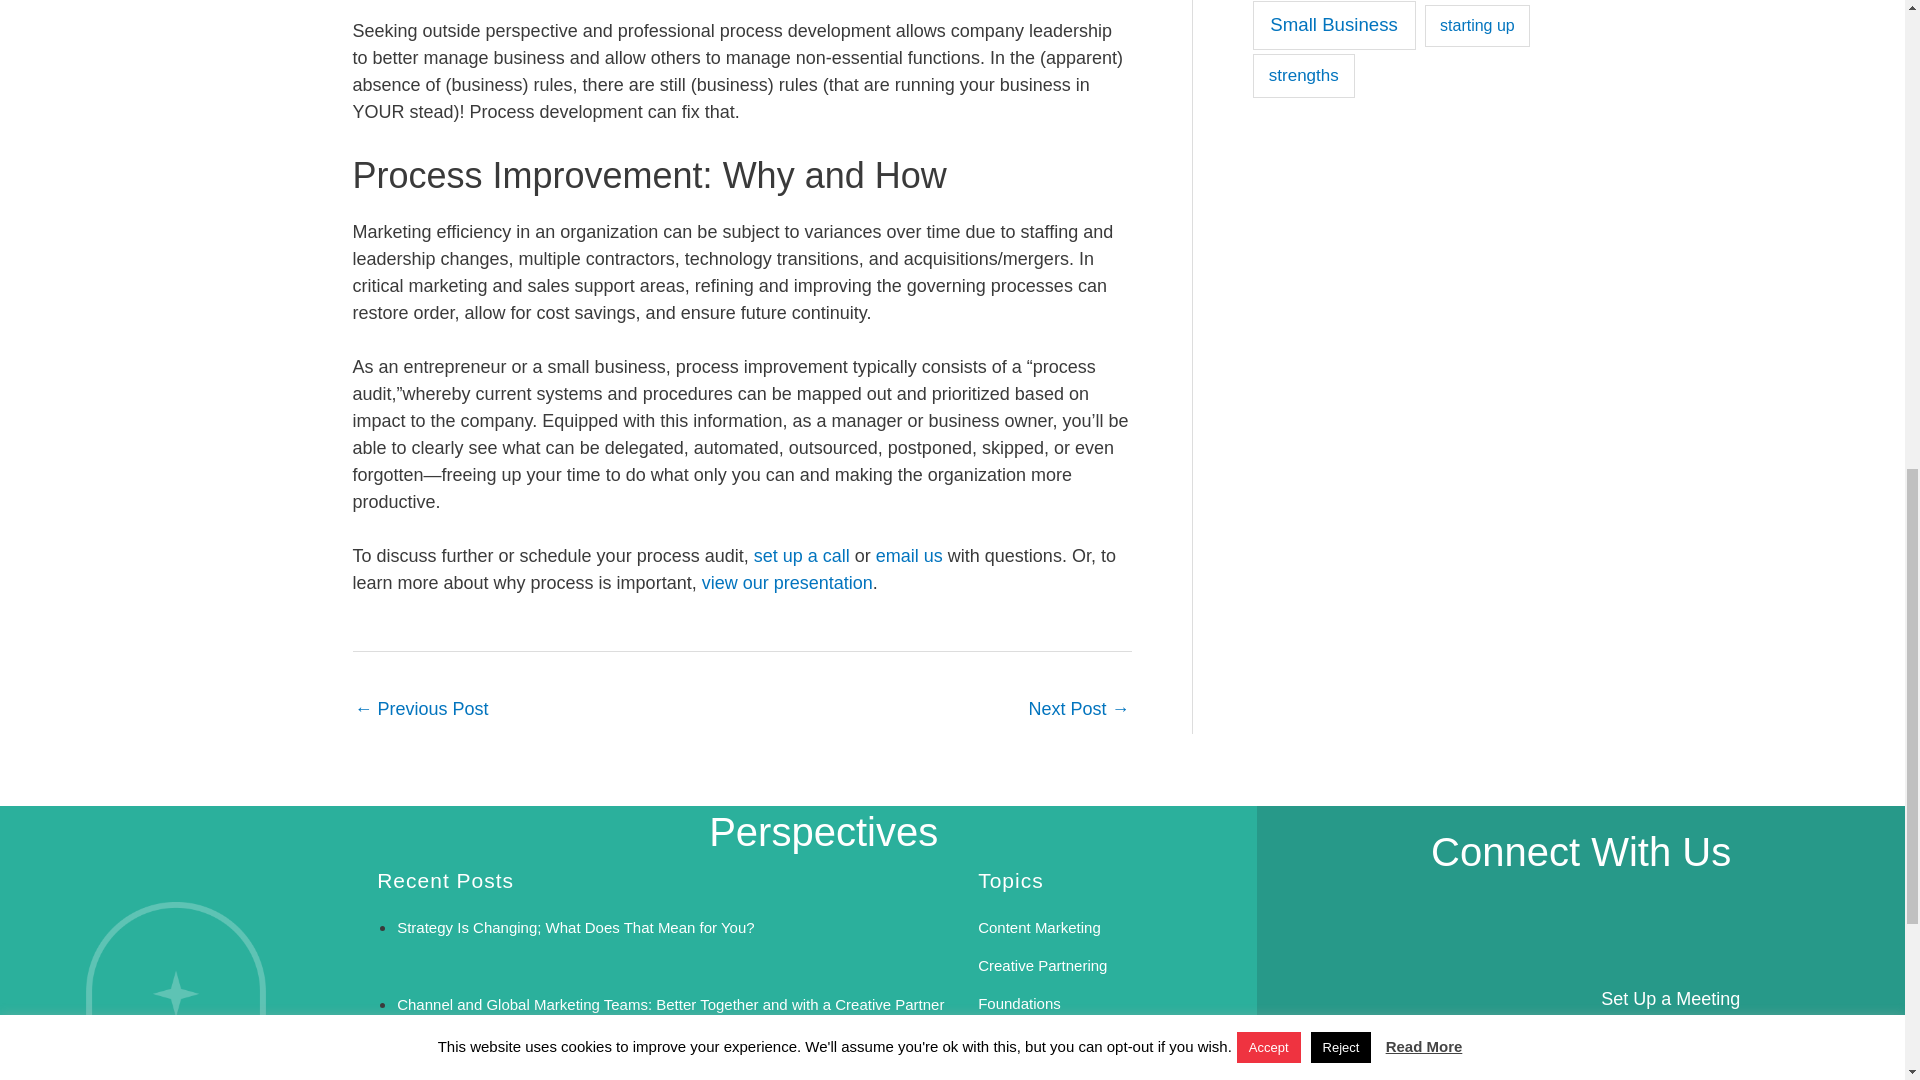 This screenshot has height=1080, width=1920. What do you see at coordinates (1078, 711) in the screenshot?
I see `Why Hire a Strategic Marketing Consultant?` at bounding box center [1078, 711].